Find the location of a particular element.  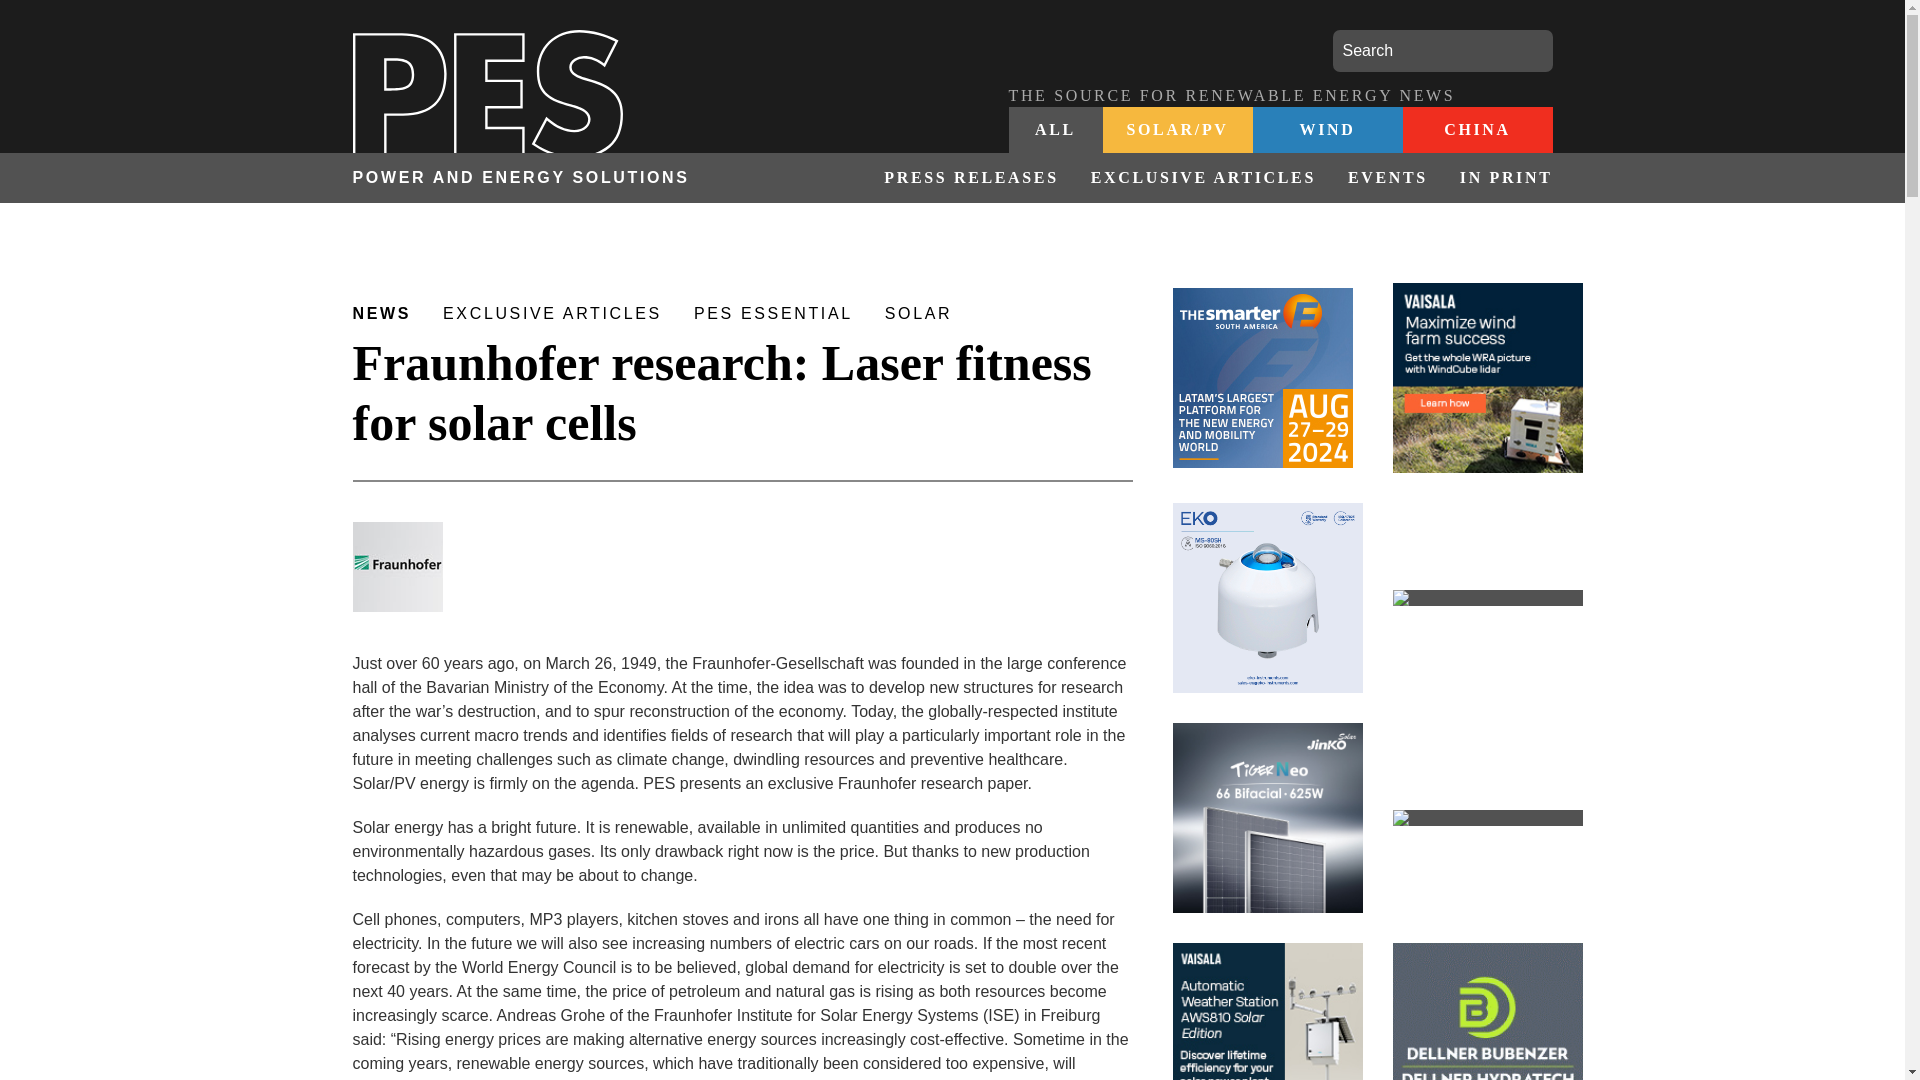

Search for: is located at coordinates (1442, 51).